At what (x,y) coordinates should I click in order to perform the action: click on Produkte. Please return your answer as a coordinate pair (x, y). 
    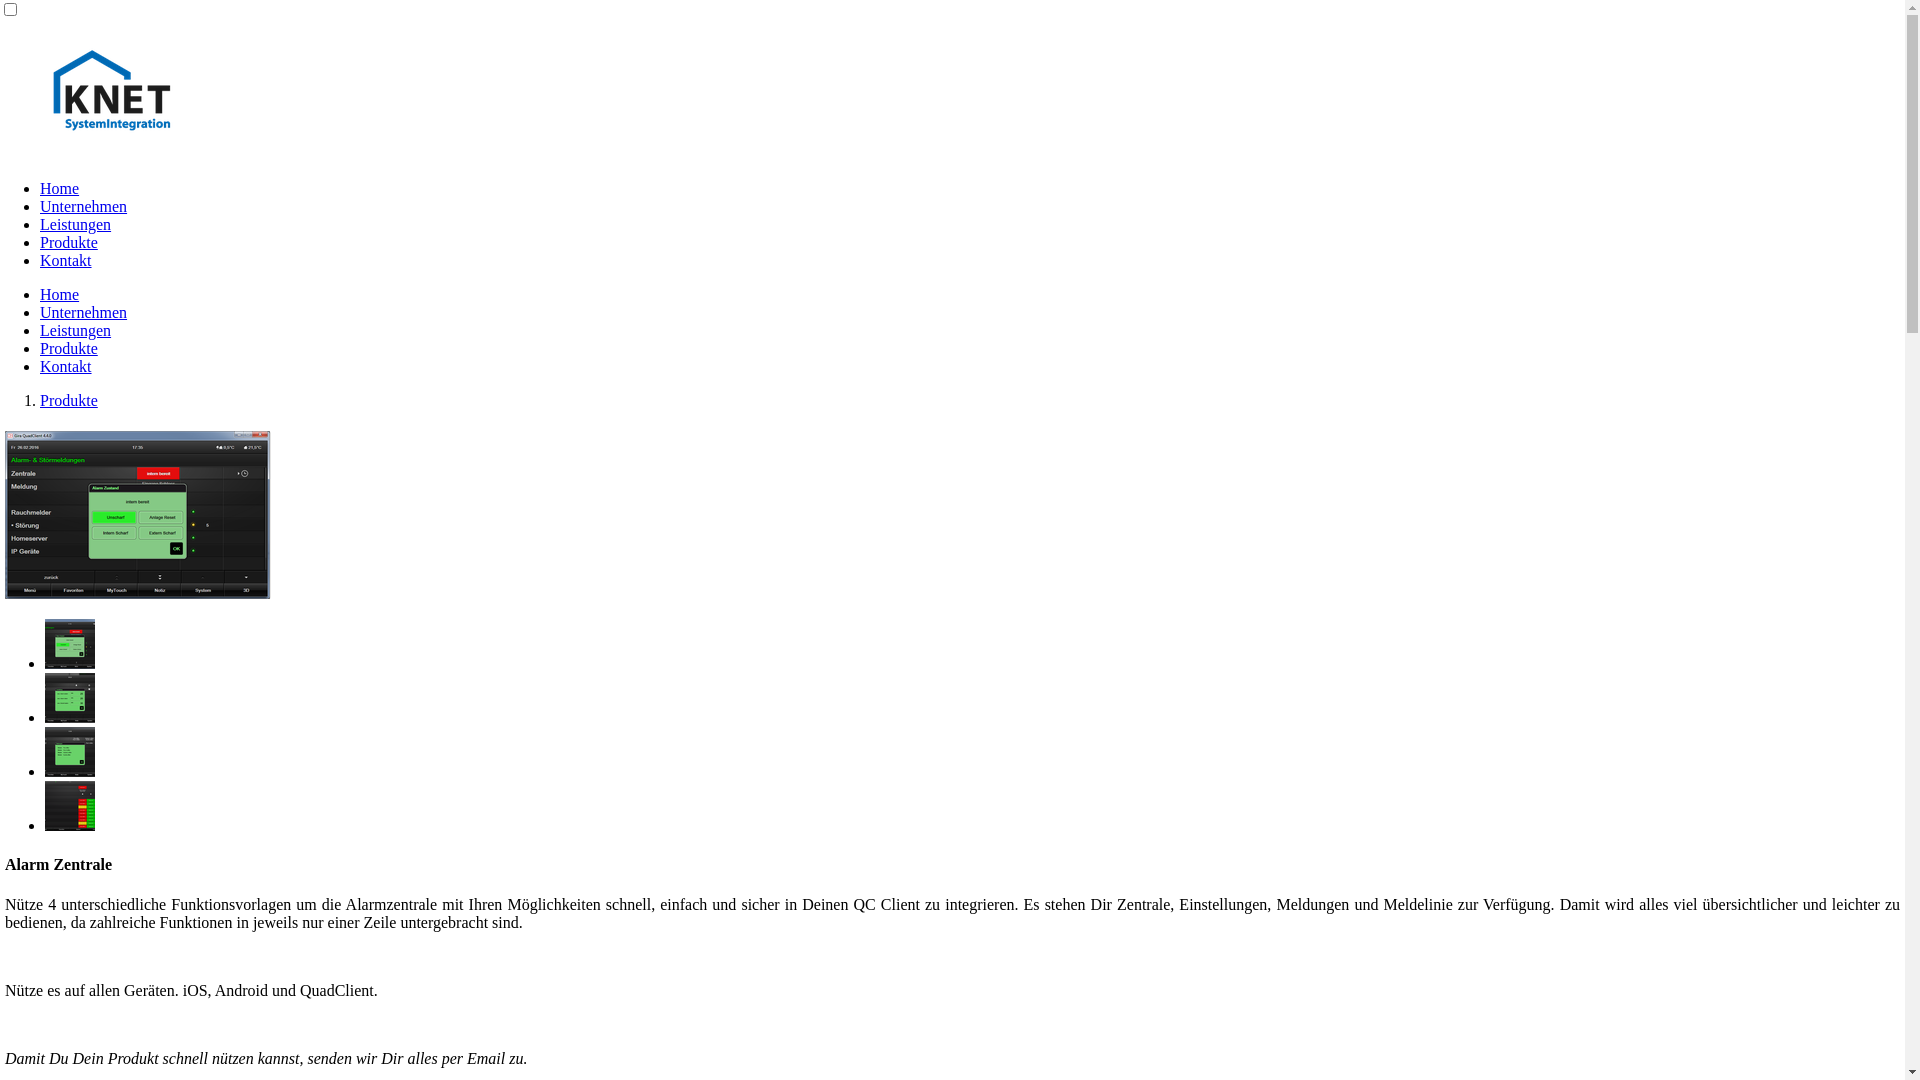
    Looking at the image, I should click on (69, 348).